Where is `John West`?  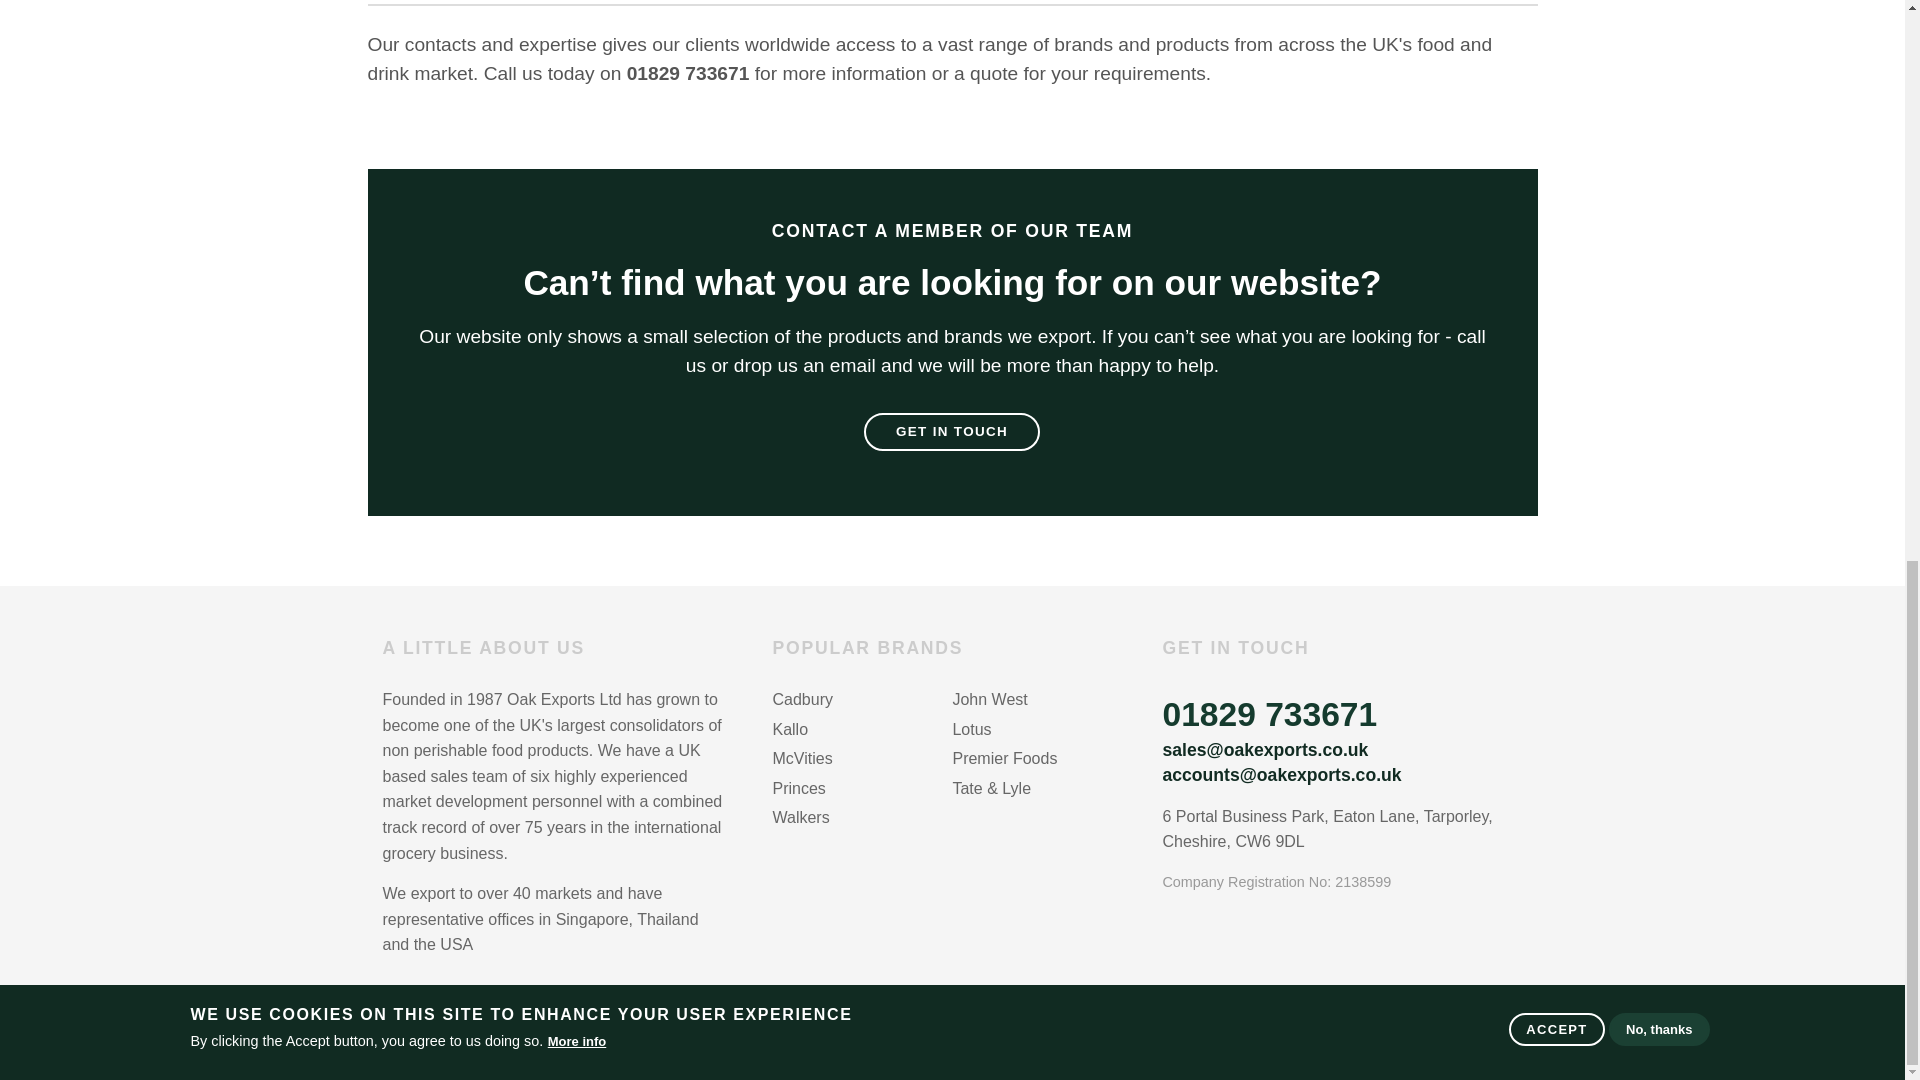
John West is located at coordinates (1042, 702).